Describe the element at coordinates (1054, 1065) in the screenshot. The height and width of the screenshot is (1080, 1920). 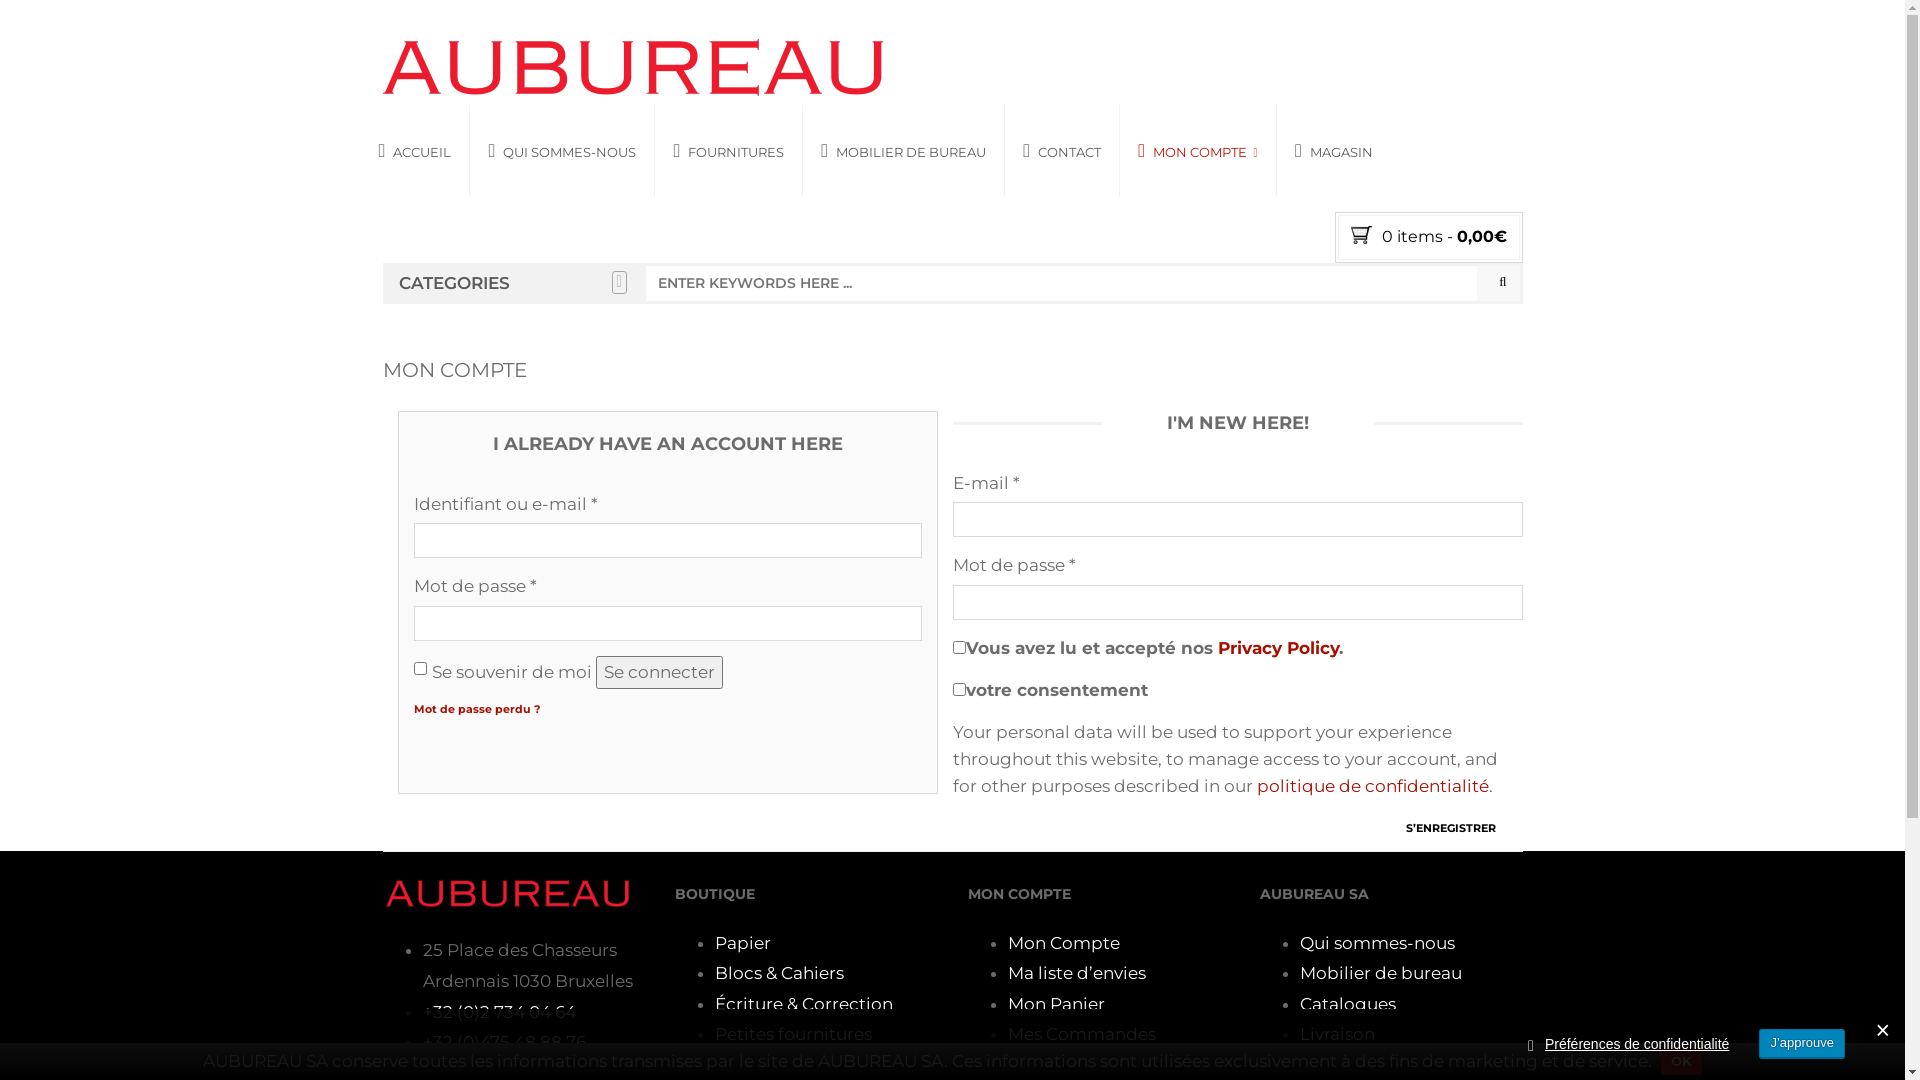
I see `Connexion` at that location.